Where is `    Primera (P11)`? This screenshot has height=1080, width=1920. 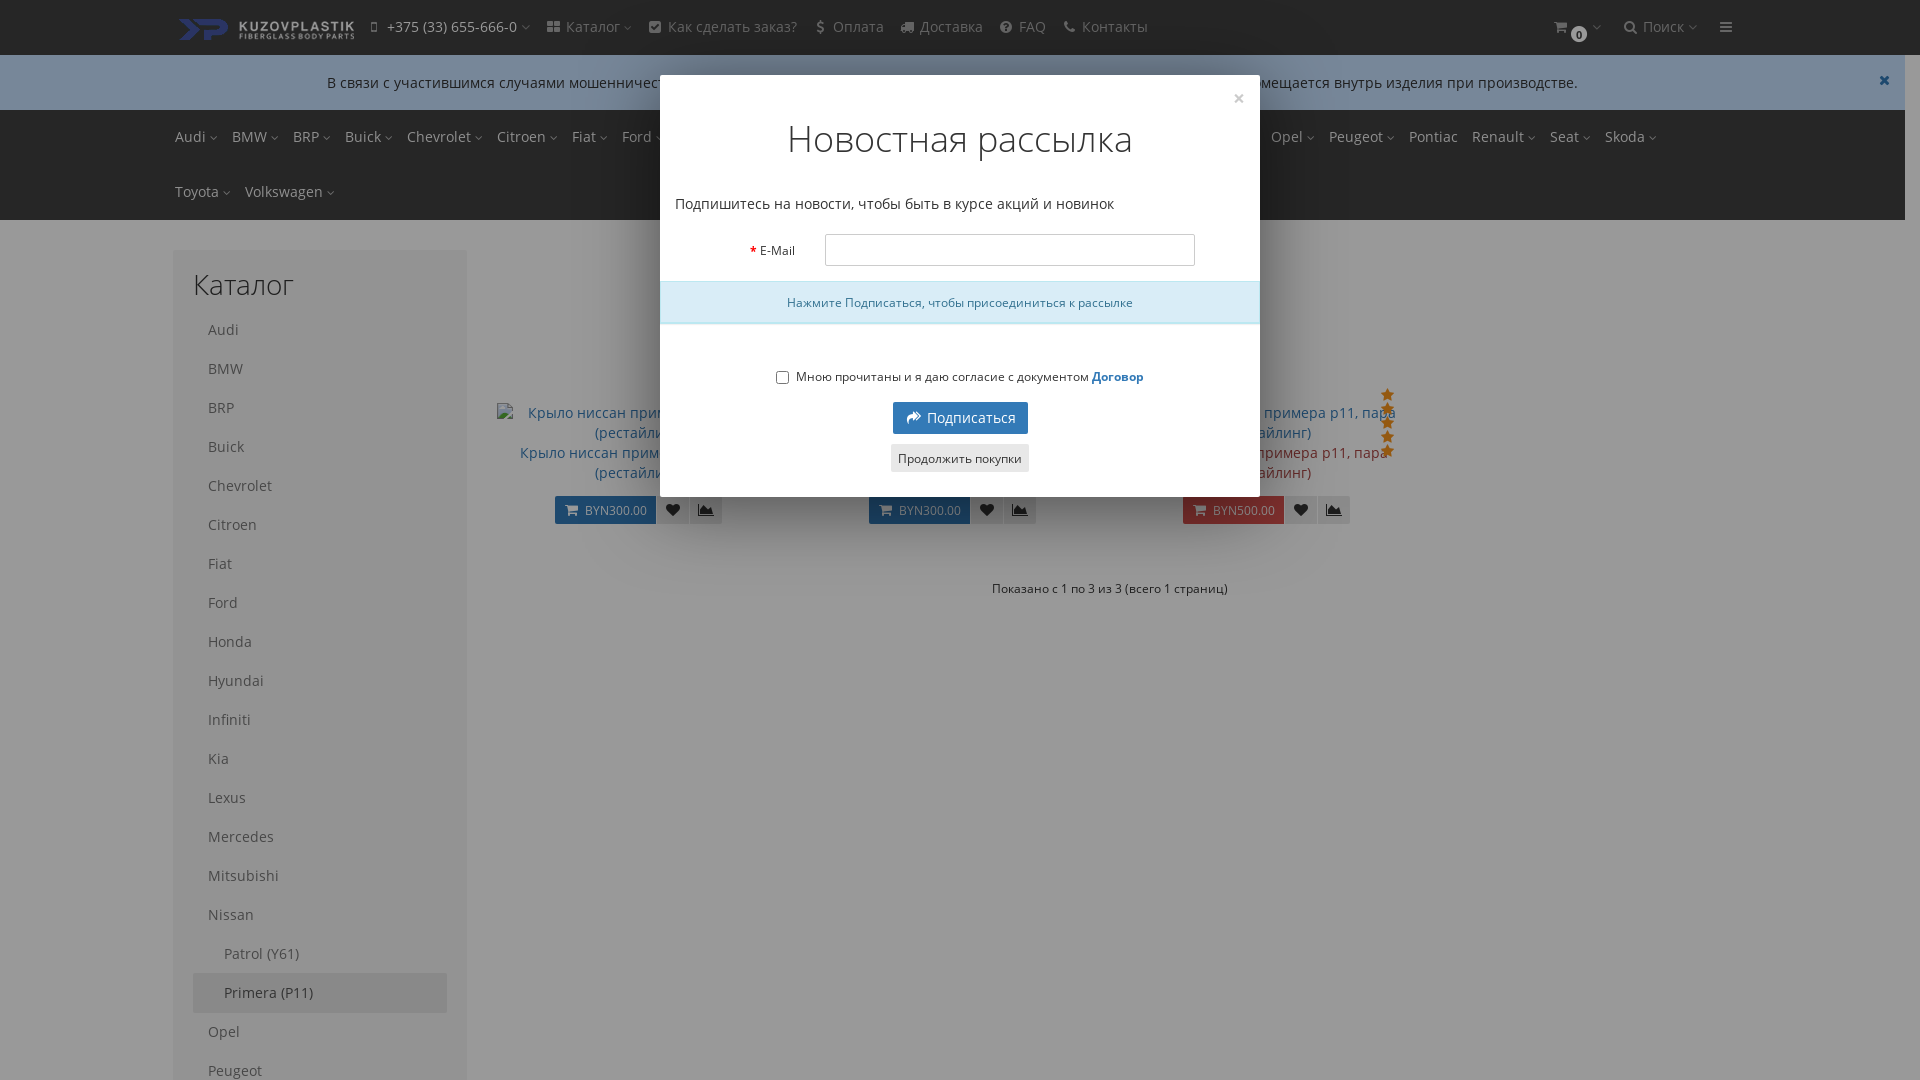     Primera (P11) is located at coordinates (319, 993).